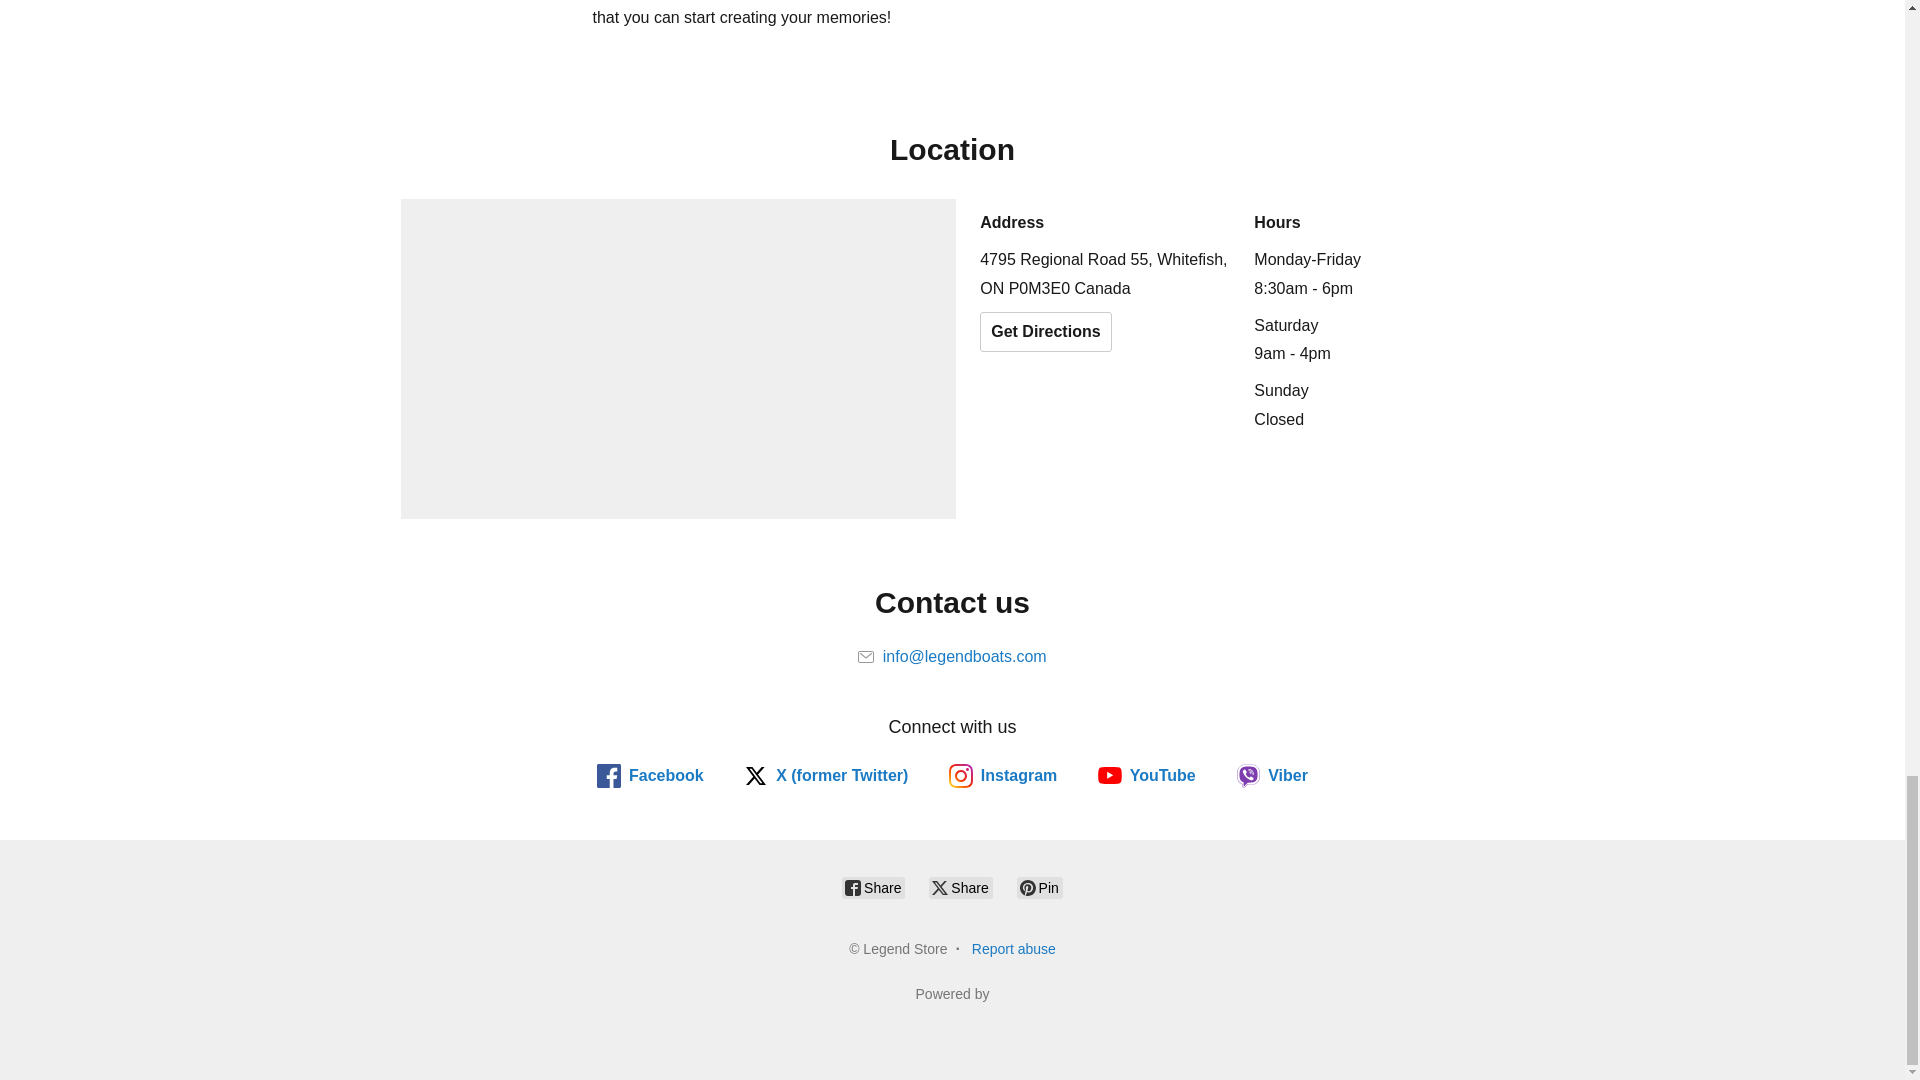  What do you see at coordinates (1147, 776) in the screenshot?
I see `YouTube` at bounding box center [1147, 776].